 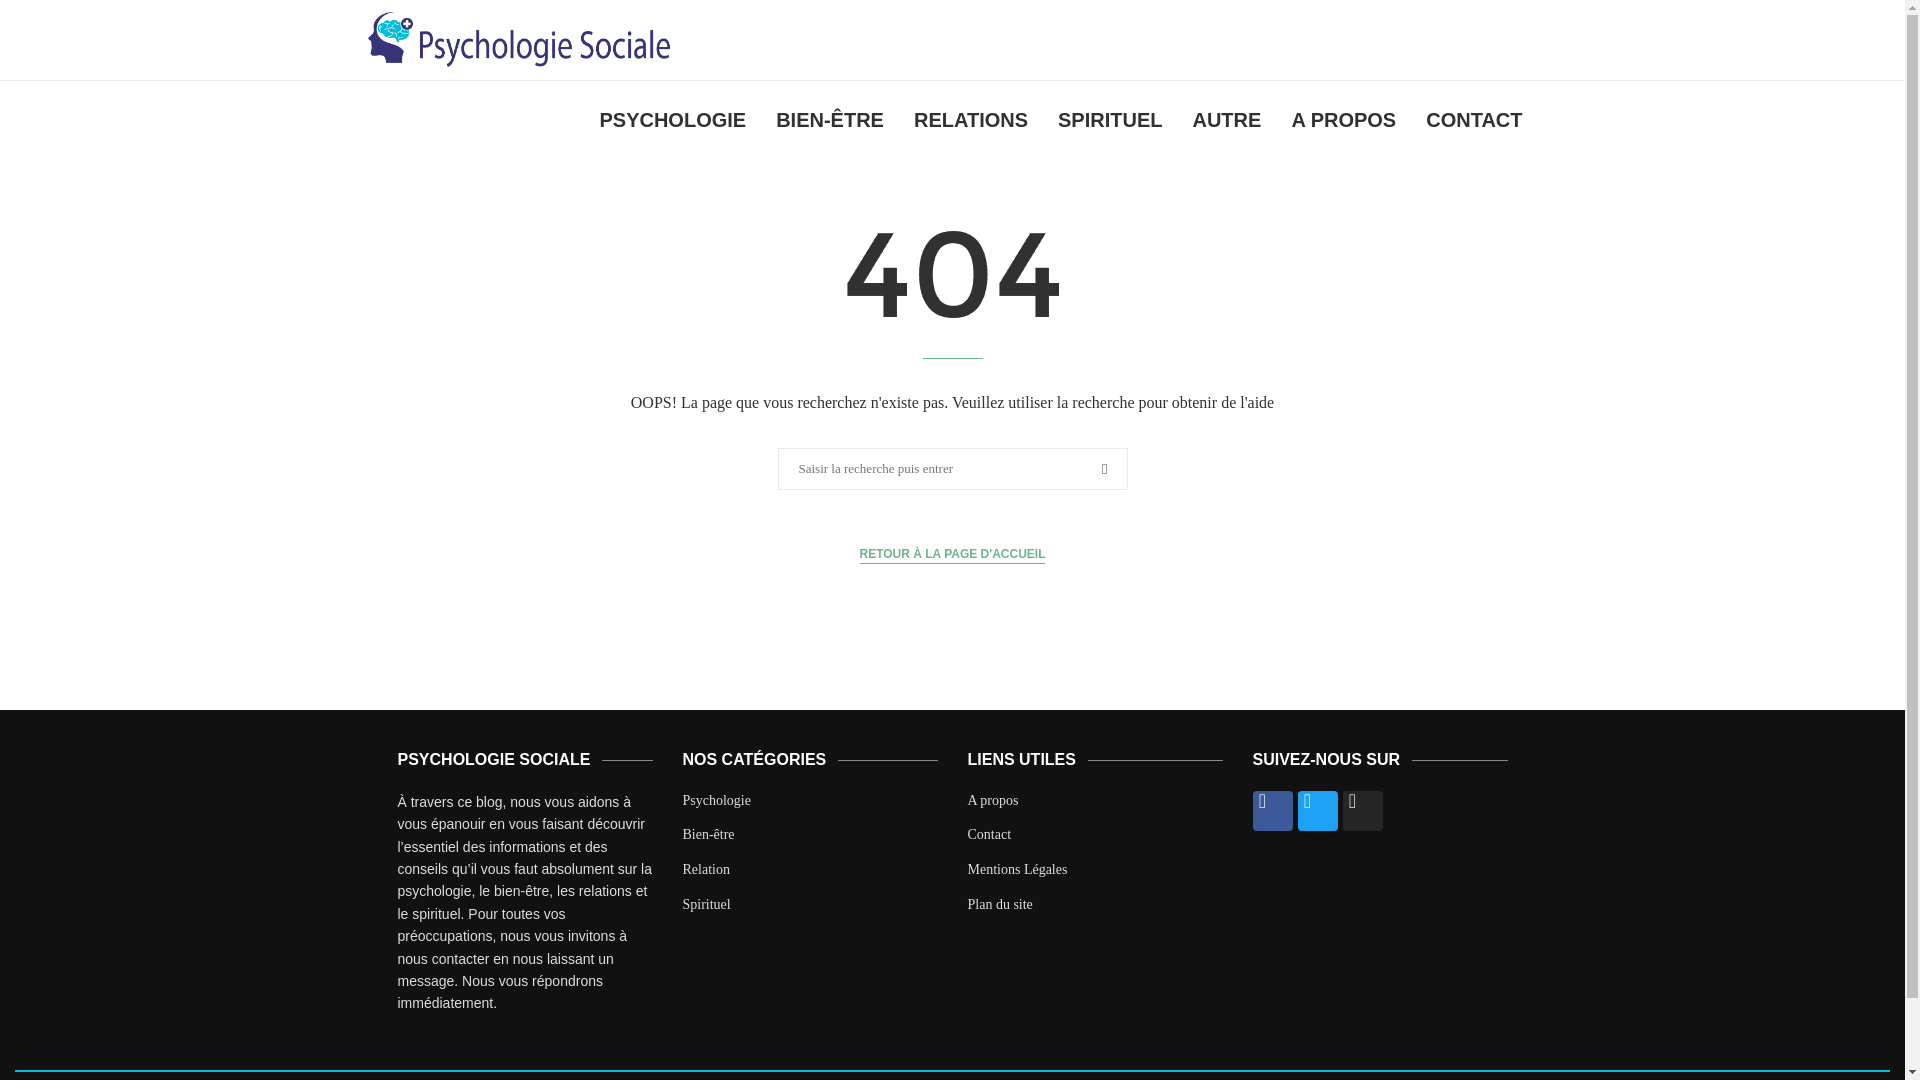 I want to click on A propos, so click(x=993, y=800).